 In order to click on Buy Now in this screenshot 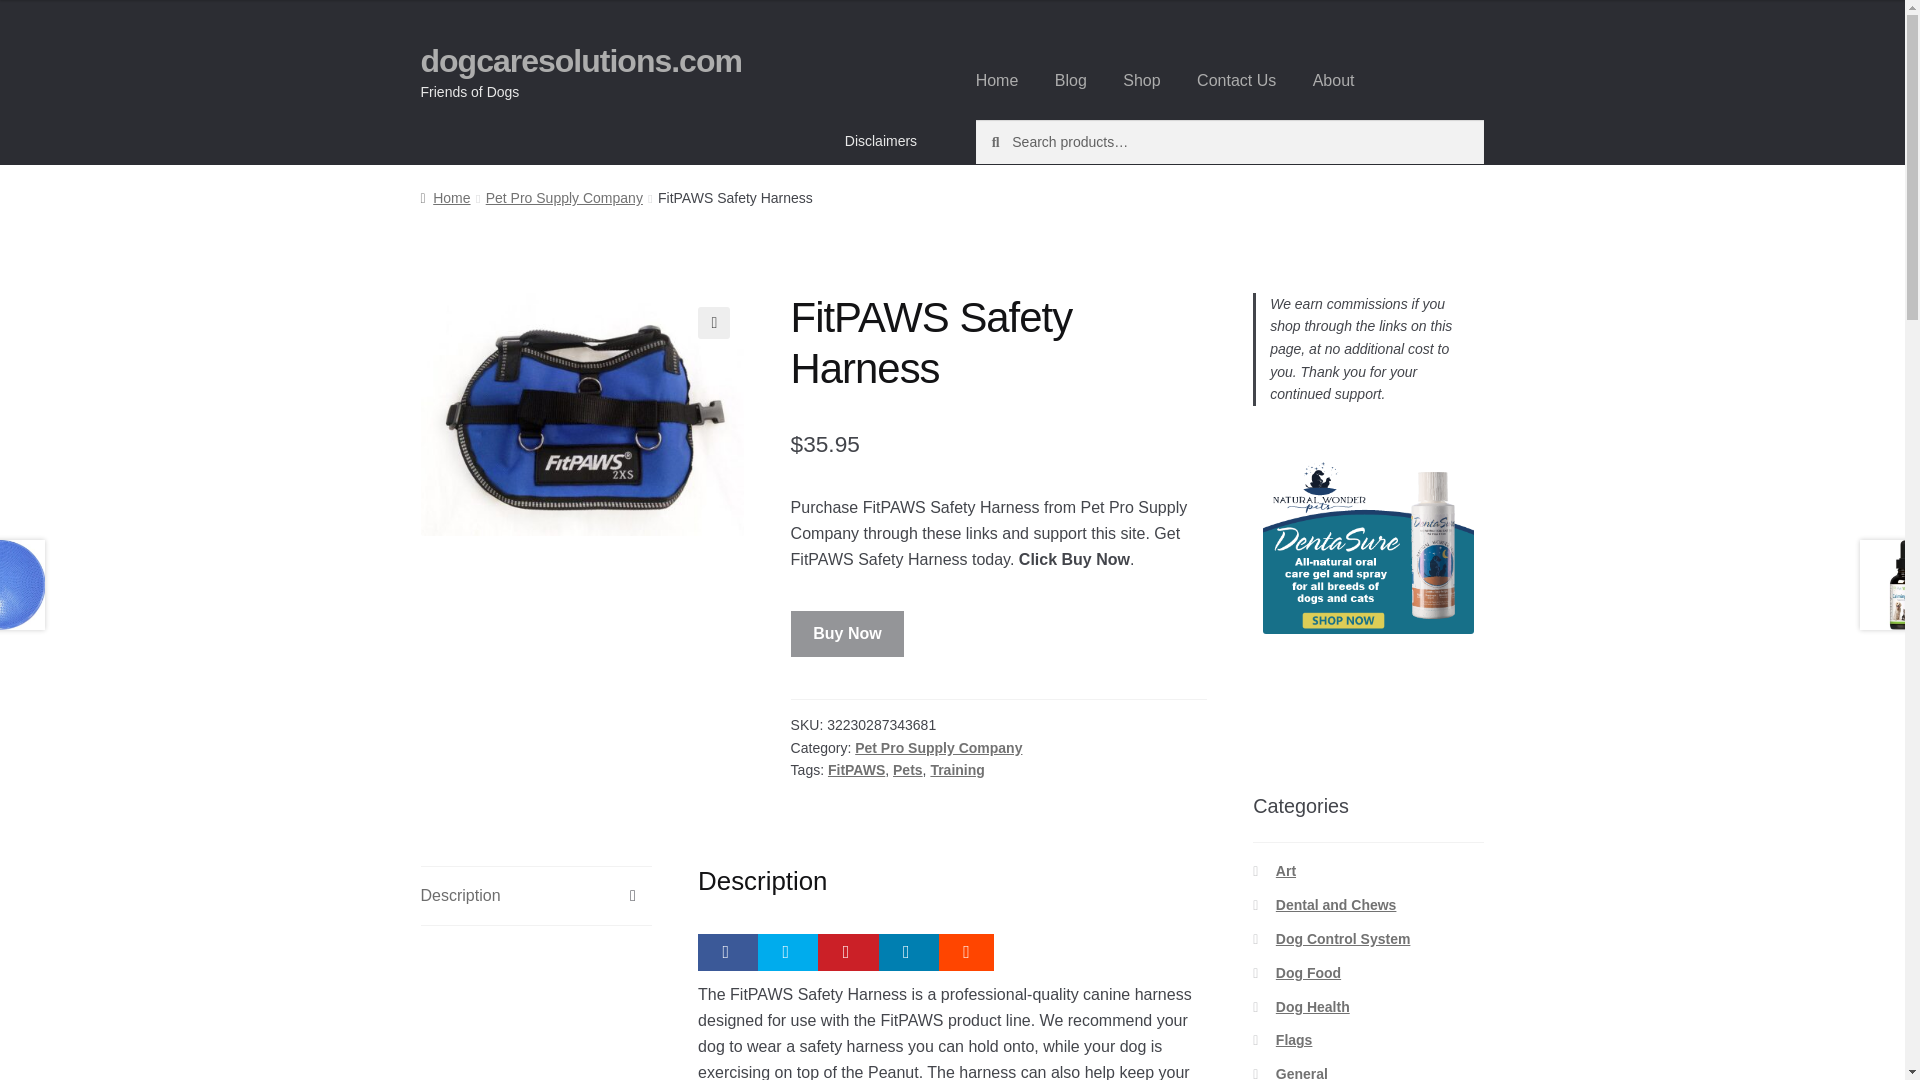, I will do `click(848, 634)`.